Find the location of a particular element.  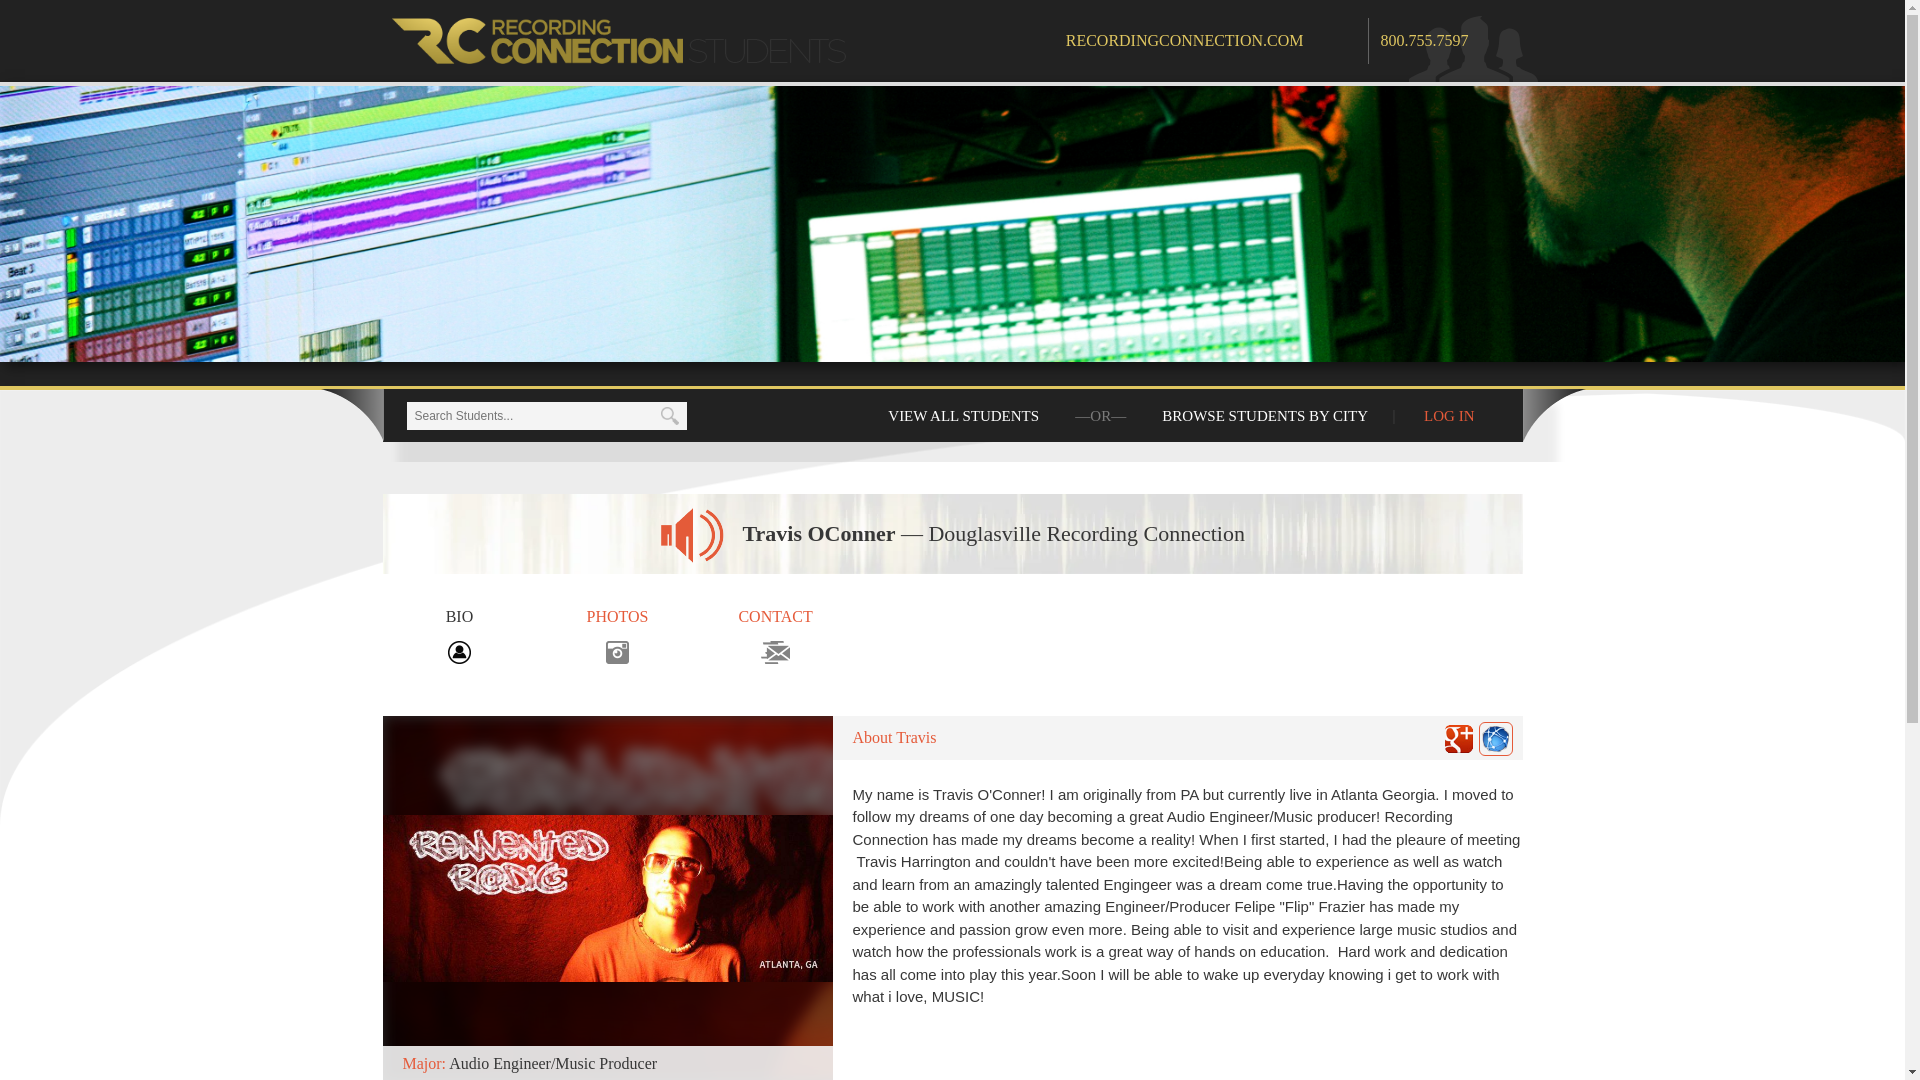

800.755.7597 is located at coordinates (1424, 40).